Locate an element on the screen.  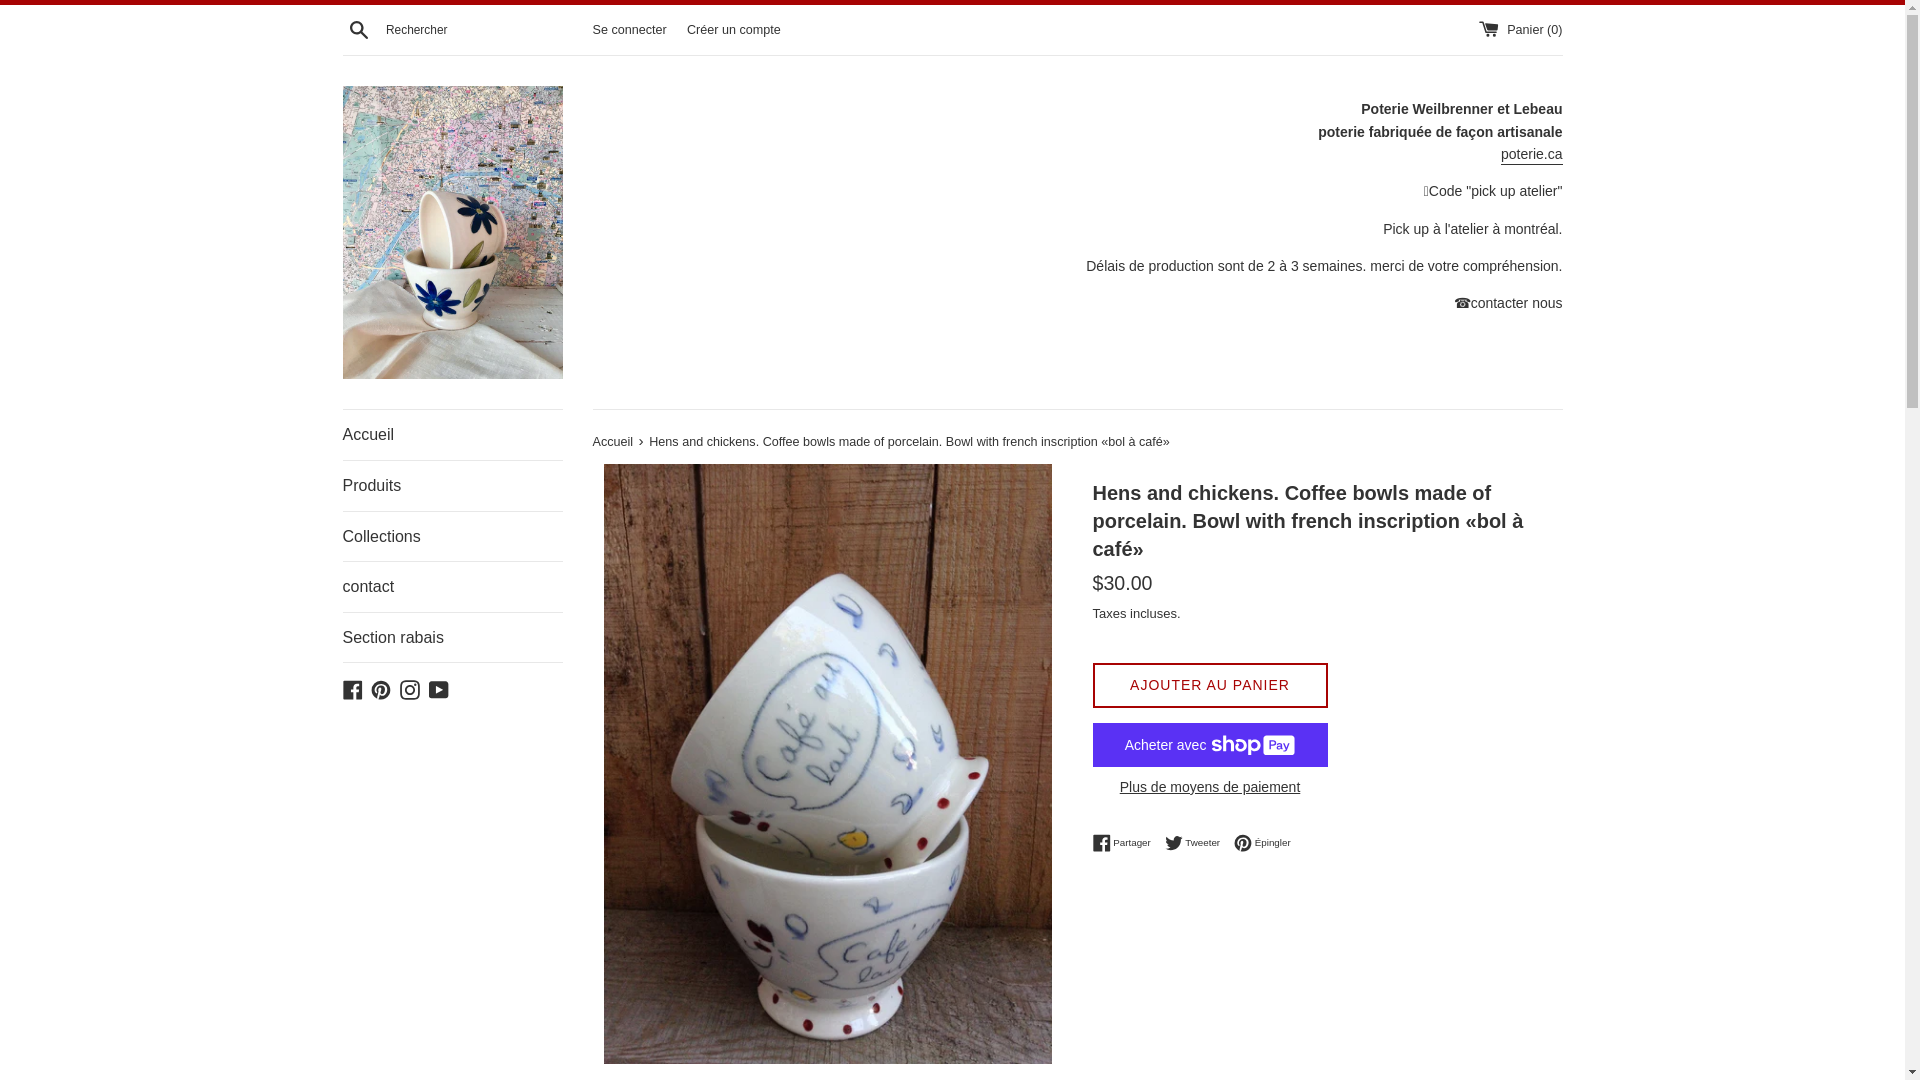
poterie weilbrenner lebeau sur YouTube is located at coordinates (438, 688).